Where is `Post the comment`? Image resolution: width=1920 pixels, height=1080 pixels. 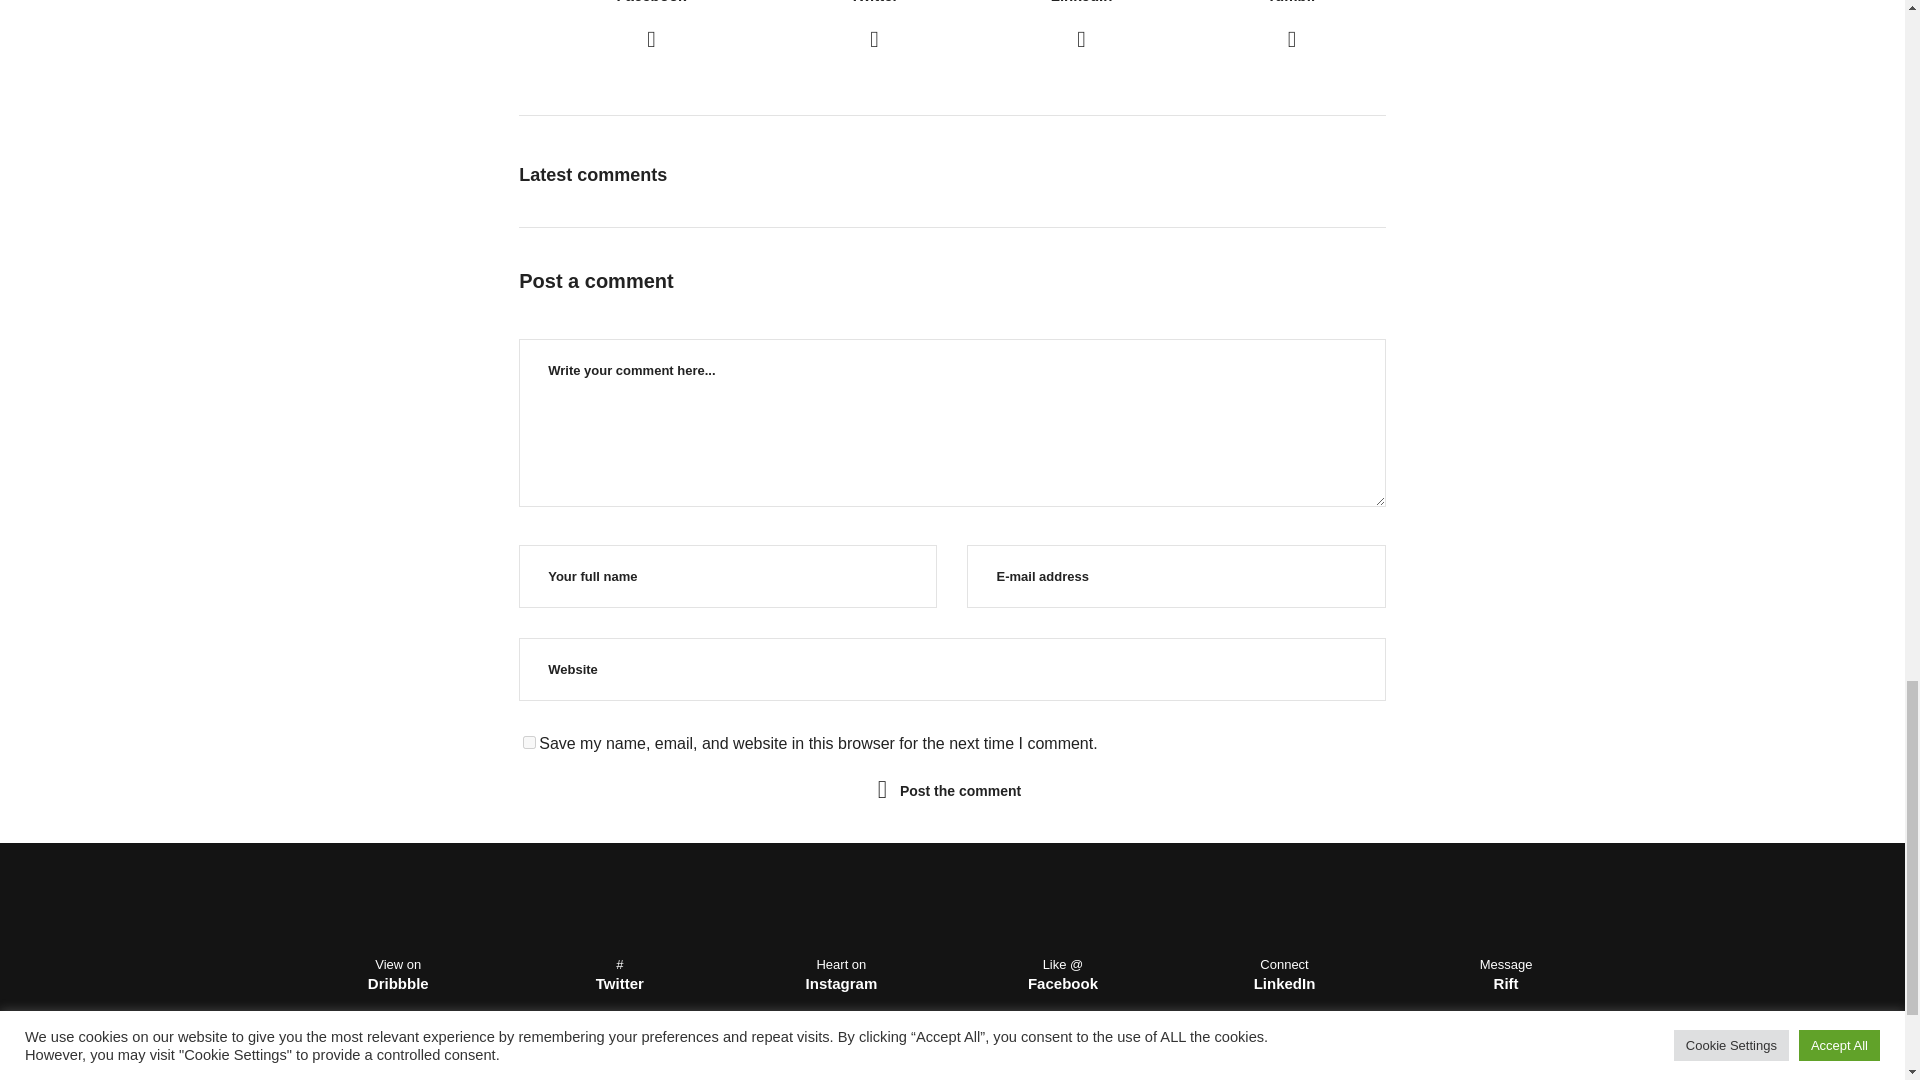 Post the comment is located at coordinates (650, 28).